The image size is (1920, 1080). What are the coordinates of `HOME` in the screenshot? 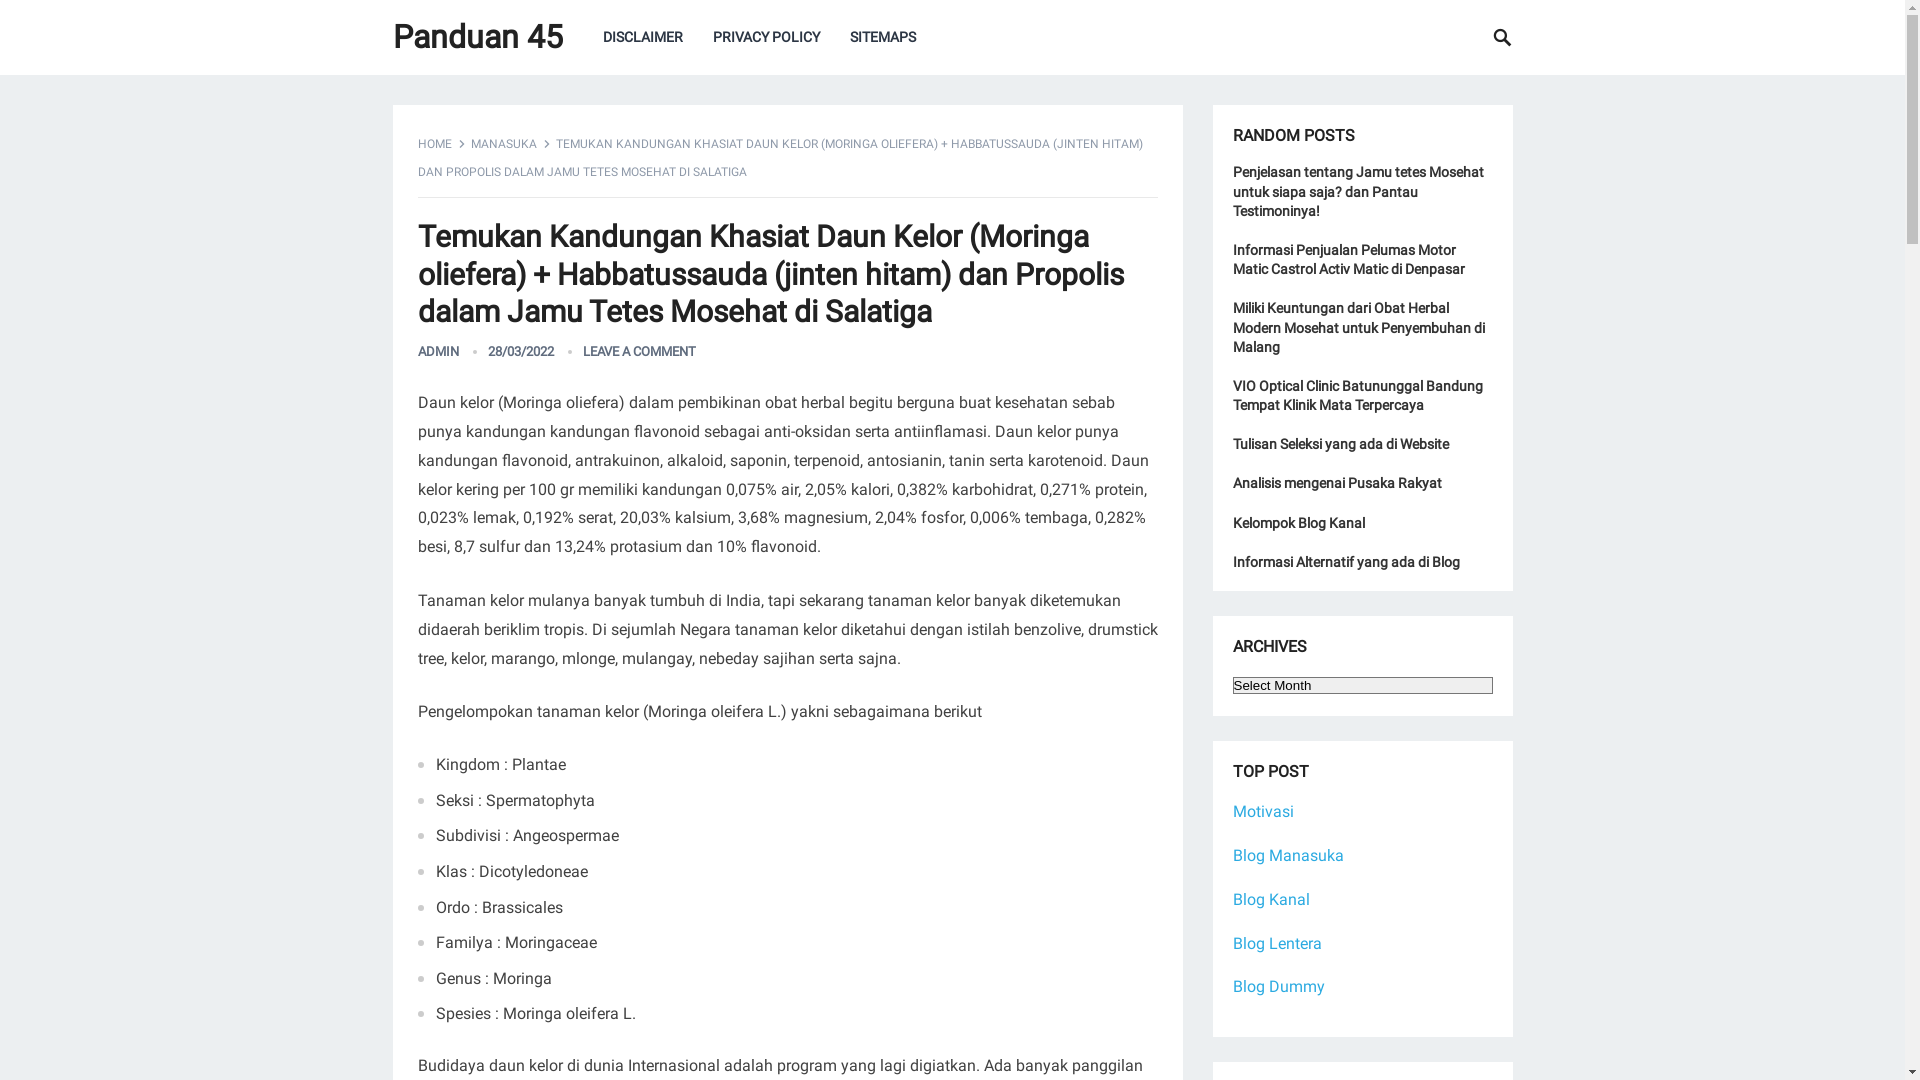 It's located at (442, 144).